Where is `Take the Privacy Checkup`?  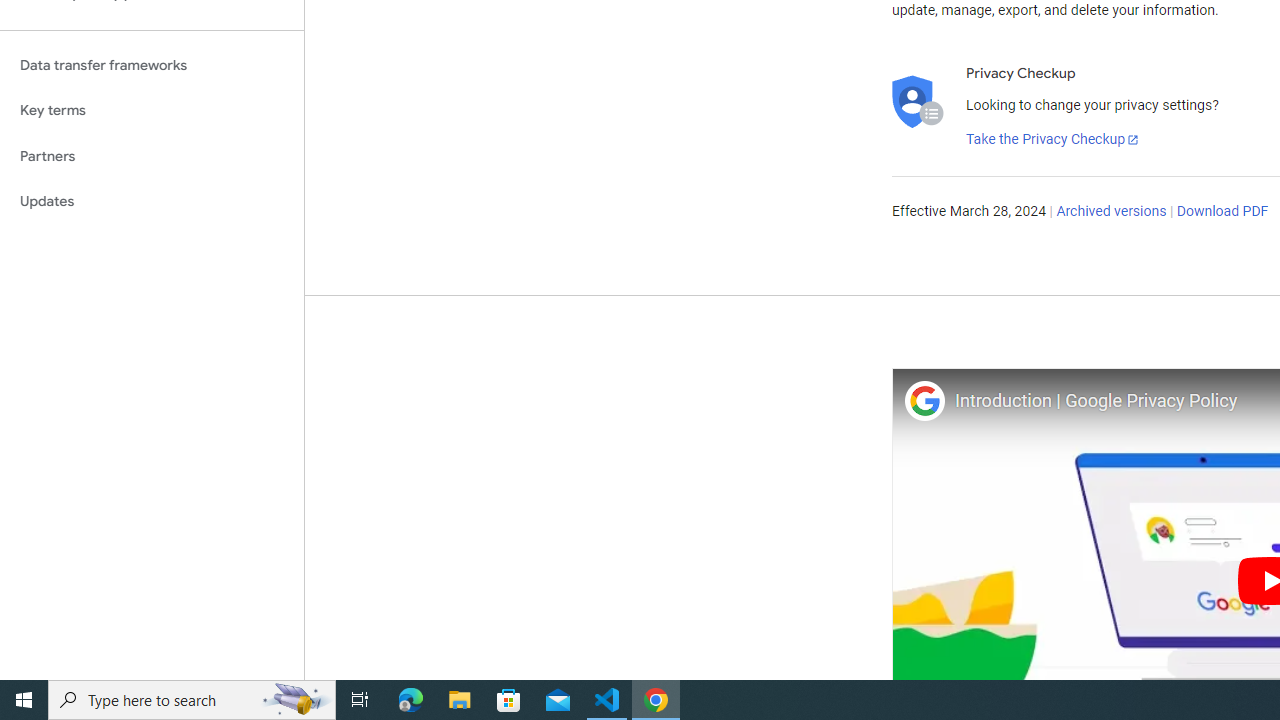
Take the Privacy Checkup is located at coordinates (1053, 140).